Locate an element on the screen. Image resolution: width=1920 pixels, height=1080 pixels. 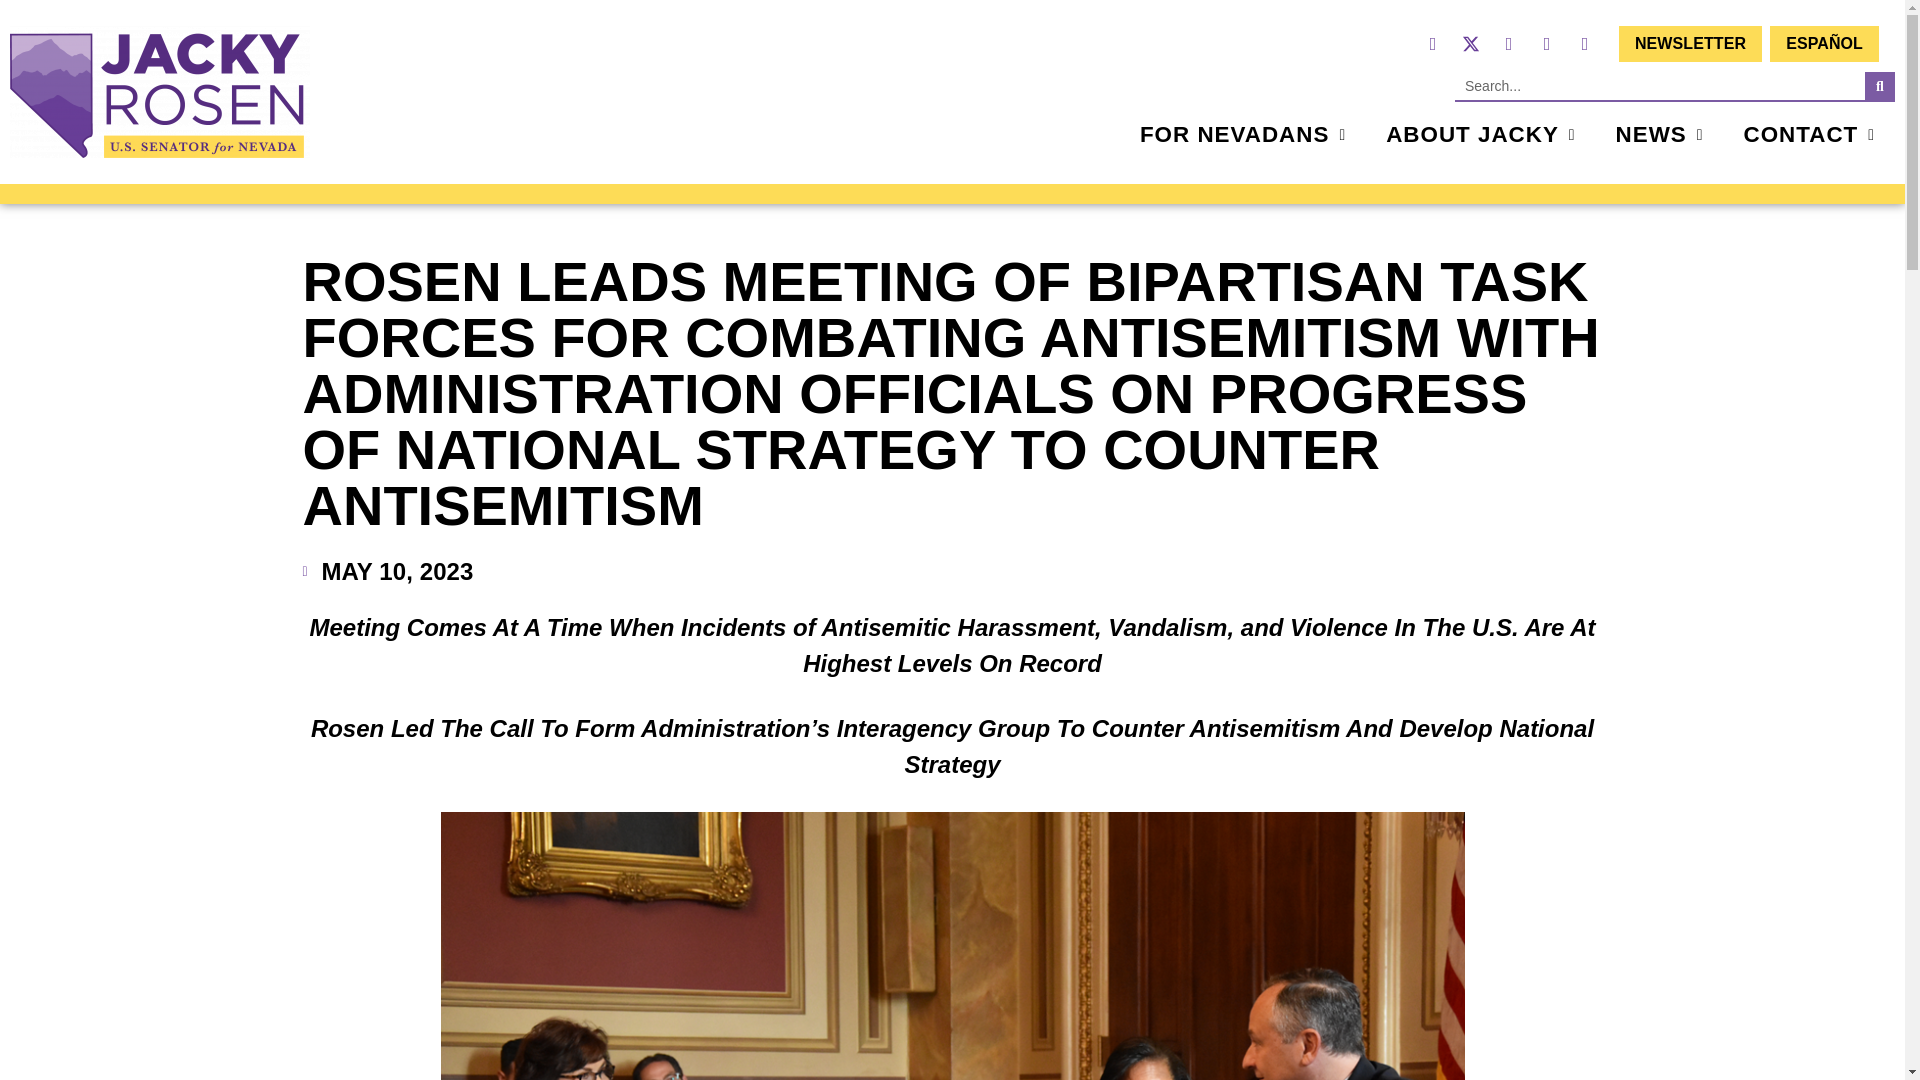
NEWS is located at coordinates (1660, 134).